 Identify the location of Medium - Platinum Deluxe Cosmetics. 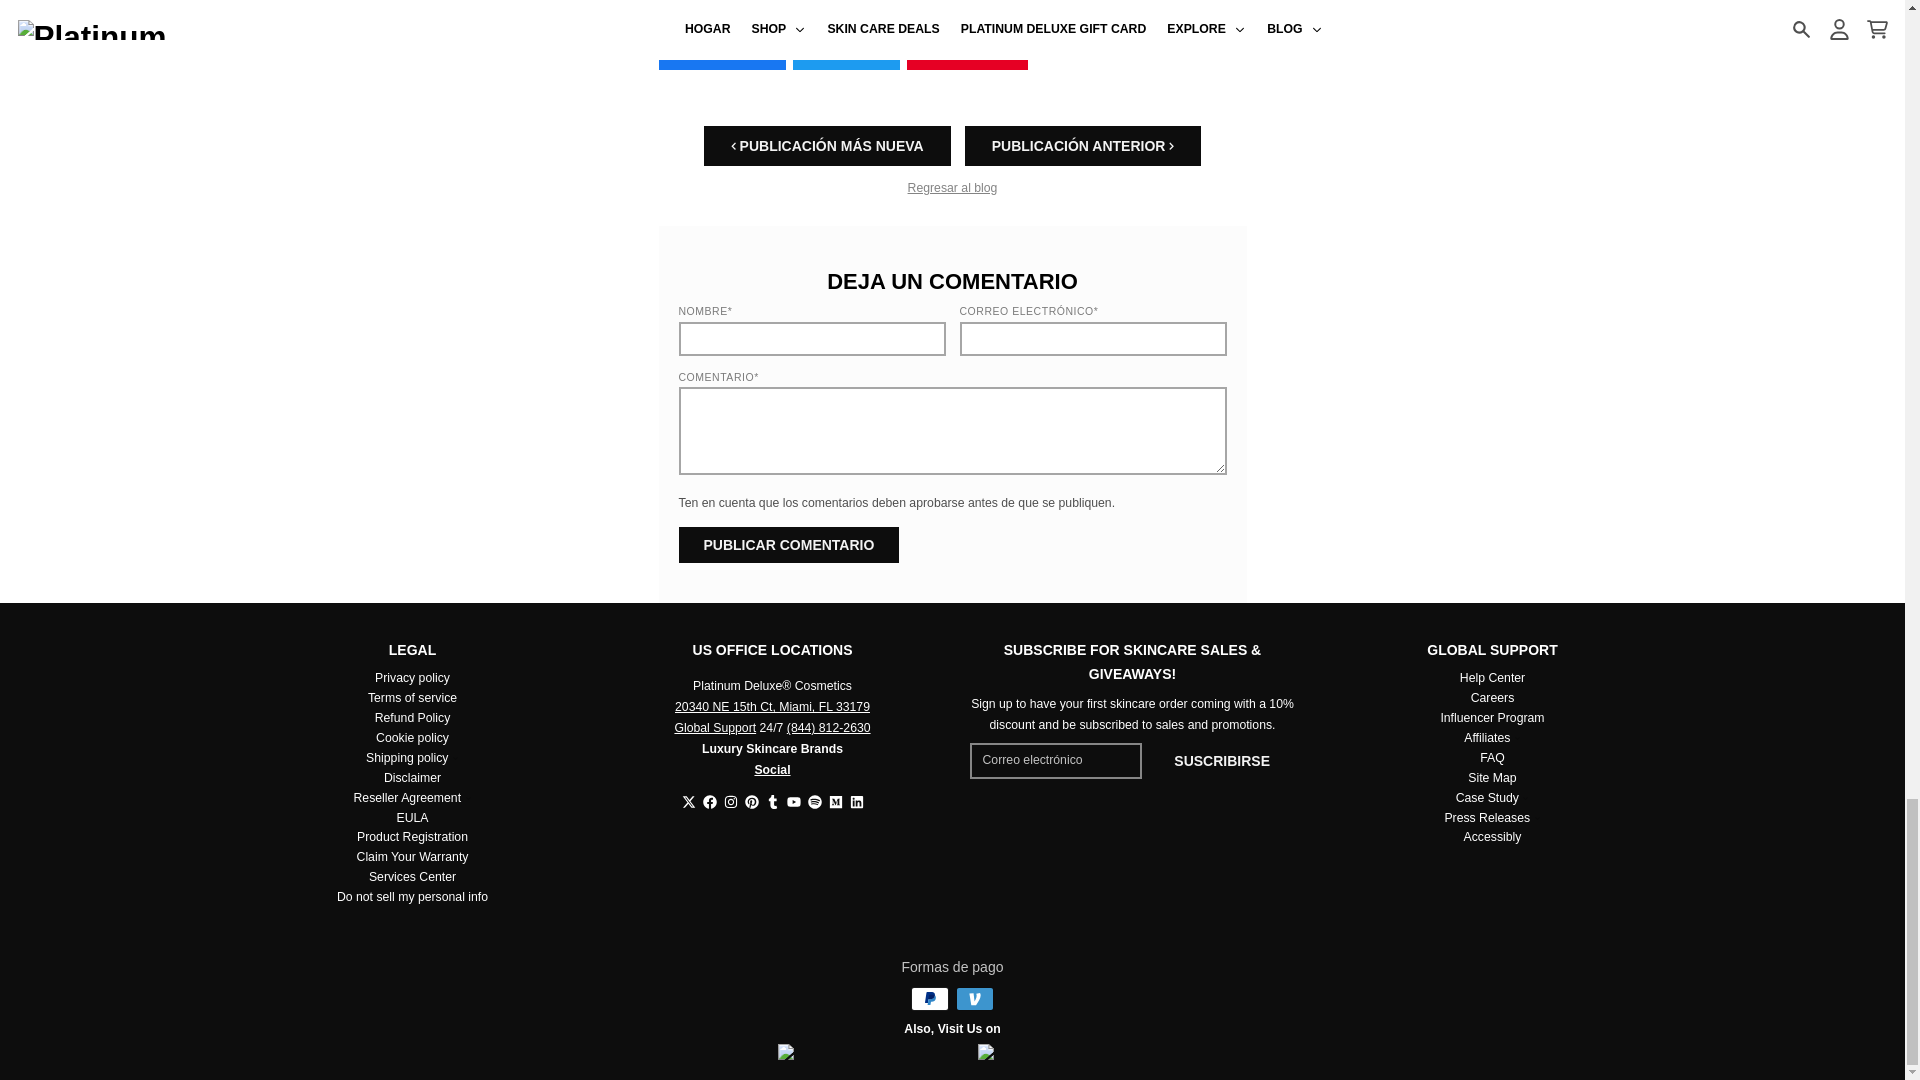
(834, 801).